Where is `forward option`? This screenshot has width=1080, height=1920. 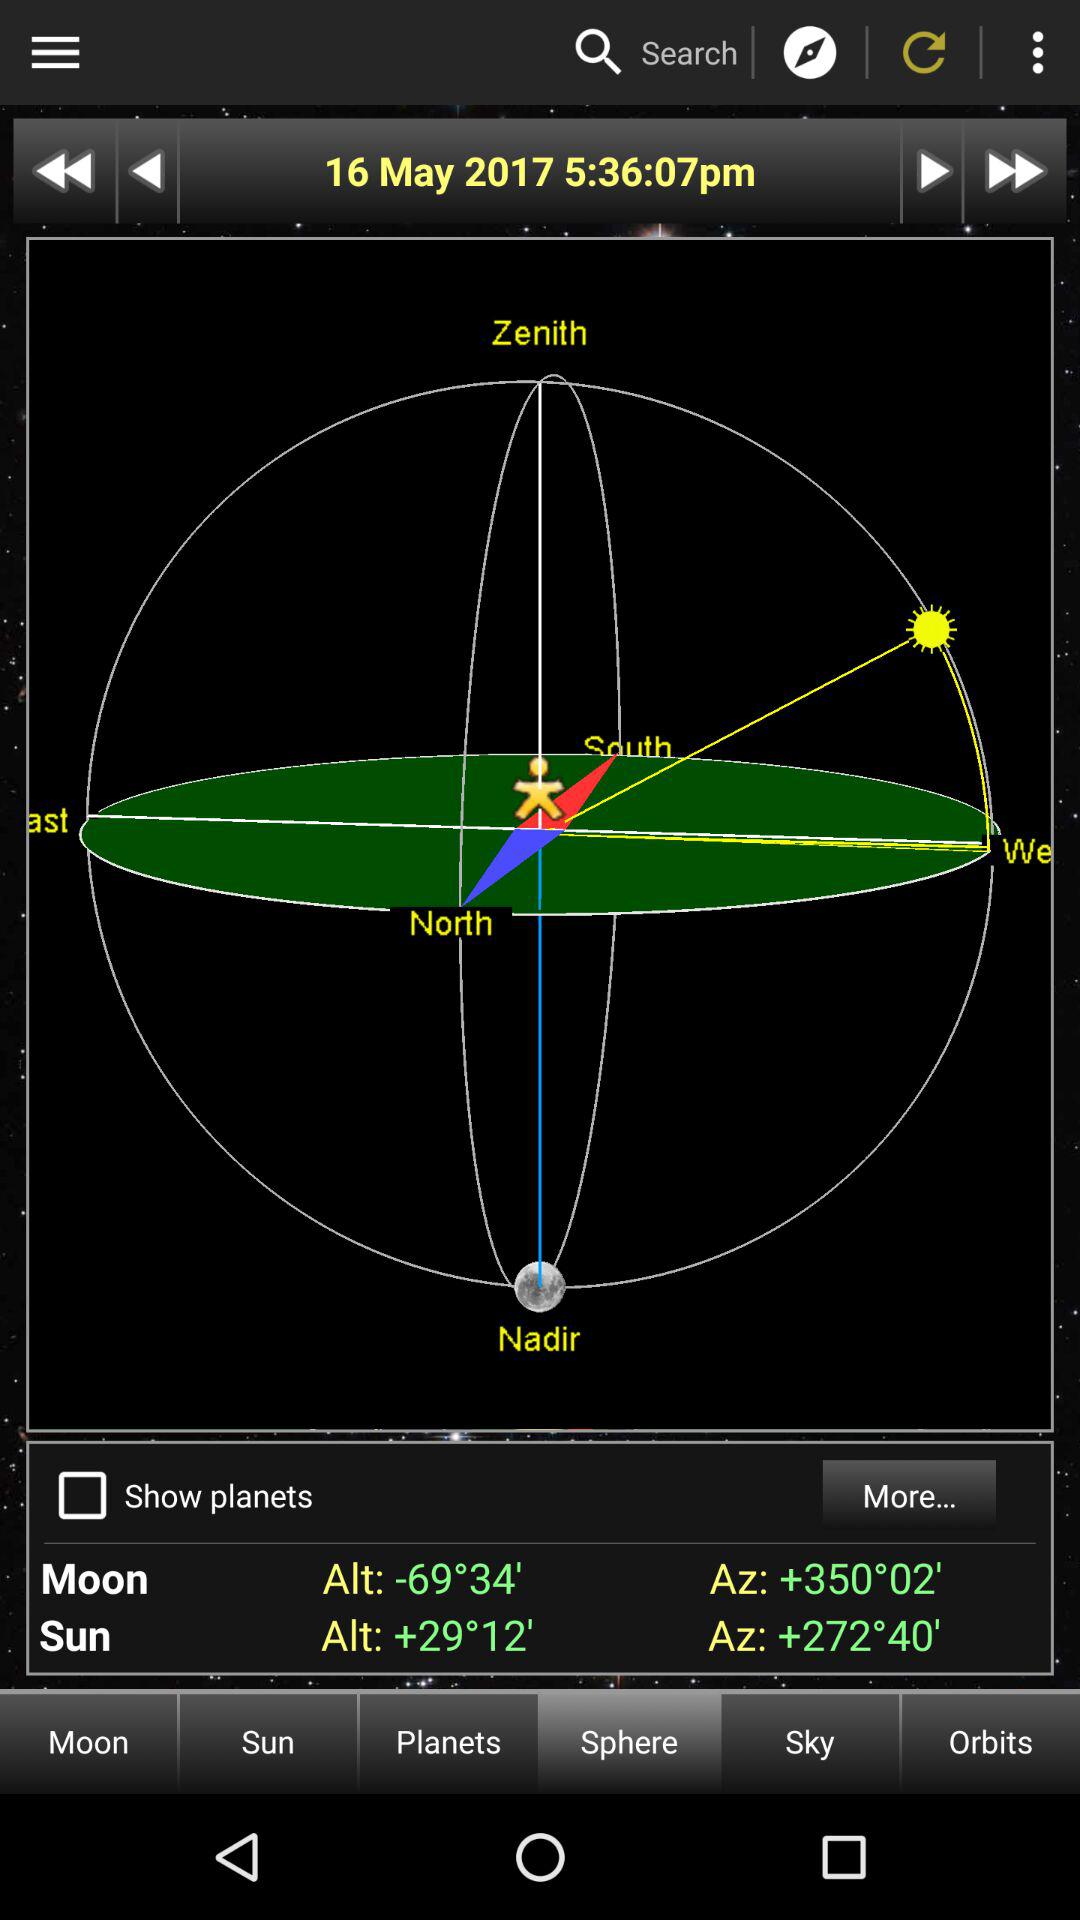 forward option is located at coordinates (1015, 170).